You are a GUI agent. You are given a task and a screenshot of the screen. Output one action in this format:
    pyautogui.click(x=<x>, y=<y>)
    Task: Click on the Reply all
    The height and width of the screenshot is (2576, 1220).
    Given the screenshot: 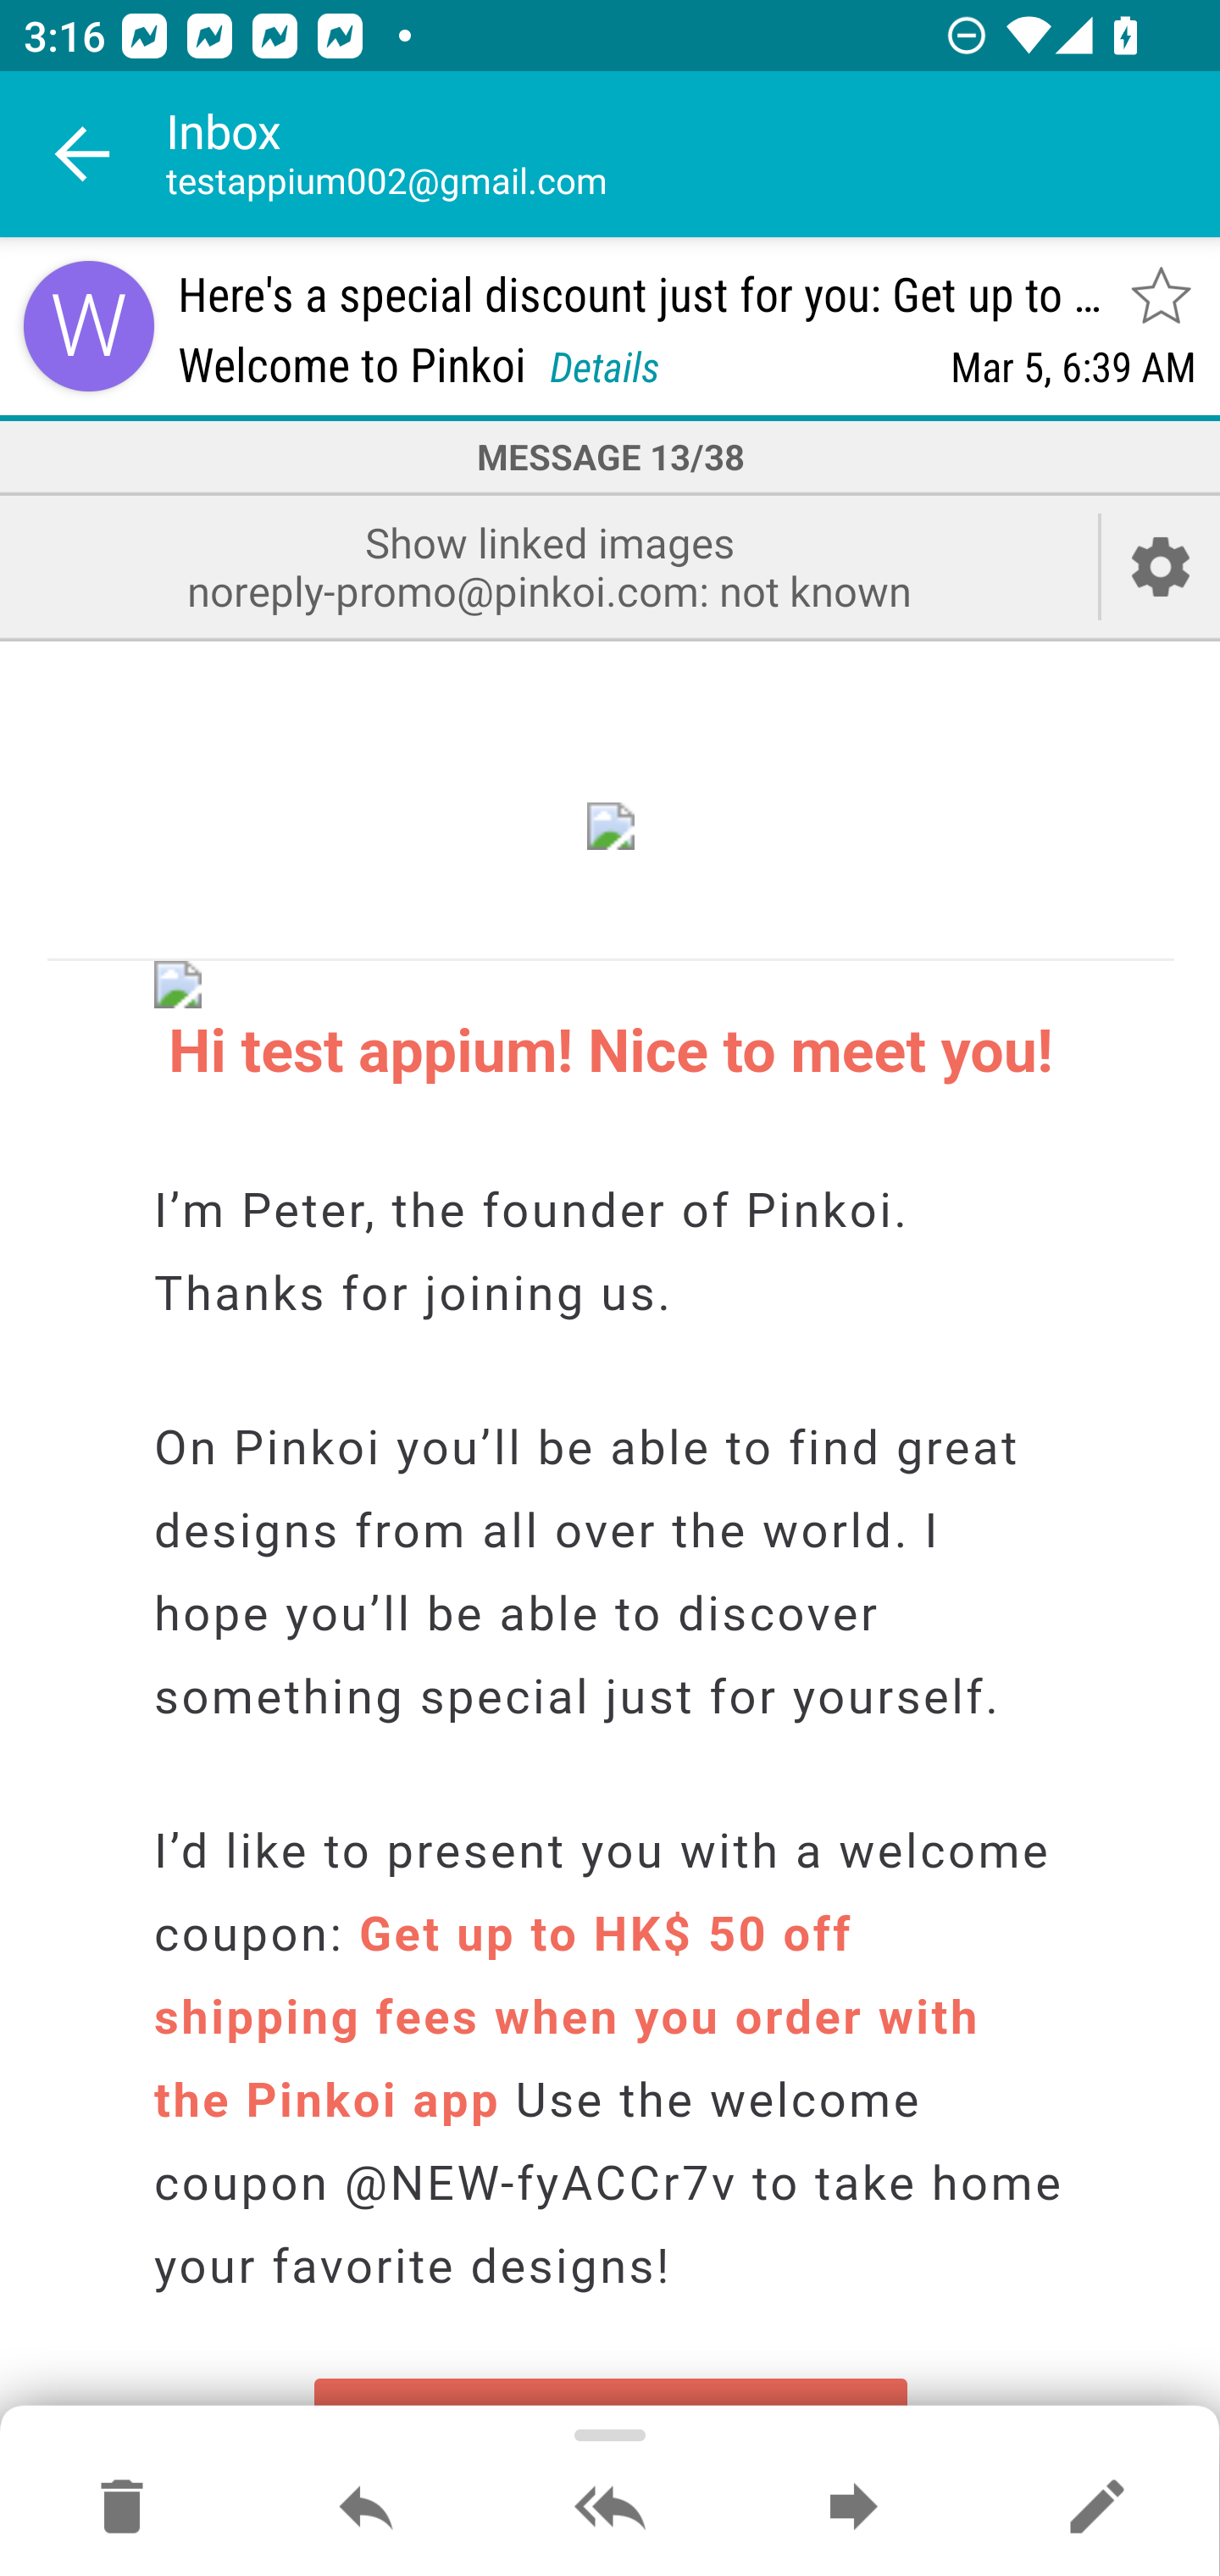 What is the action you would take?
    pyautogui.click(x=610, y=2508)
    